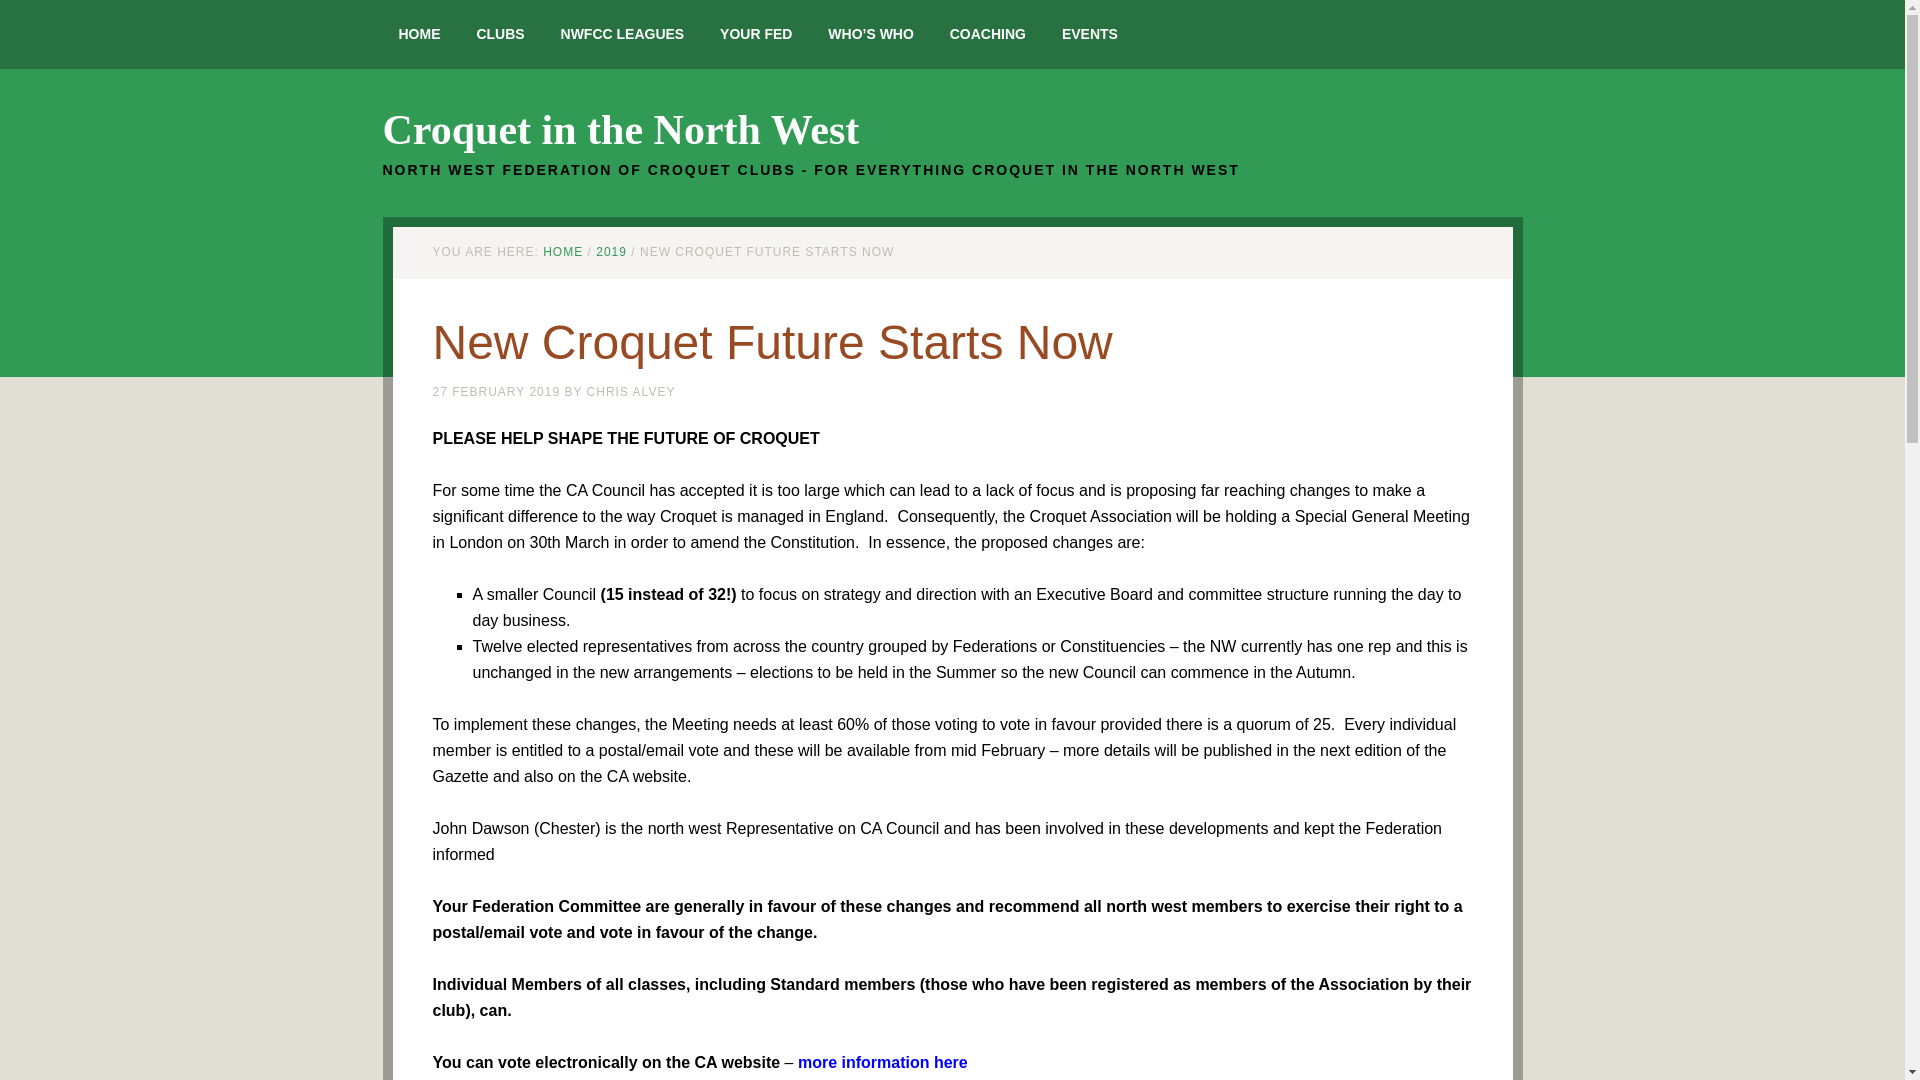 Image resolution: width=1920 pixels, height=1080 pixels. What do you see at coordinates (988, 34) in the screenshot?
I see `COACHING` at bounding box center [988, 34].